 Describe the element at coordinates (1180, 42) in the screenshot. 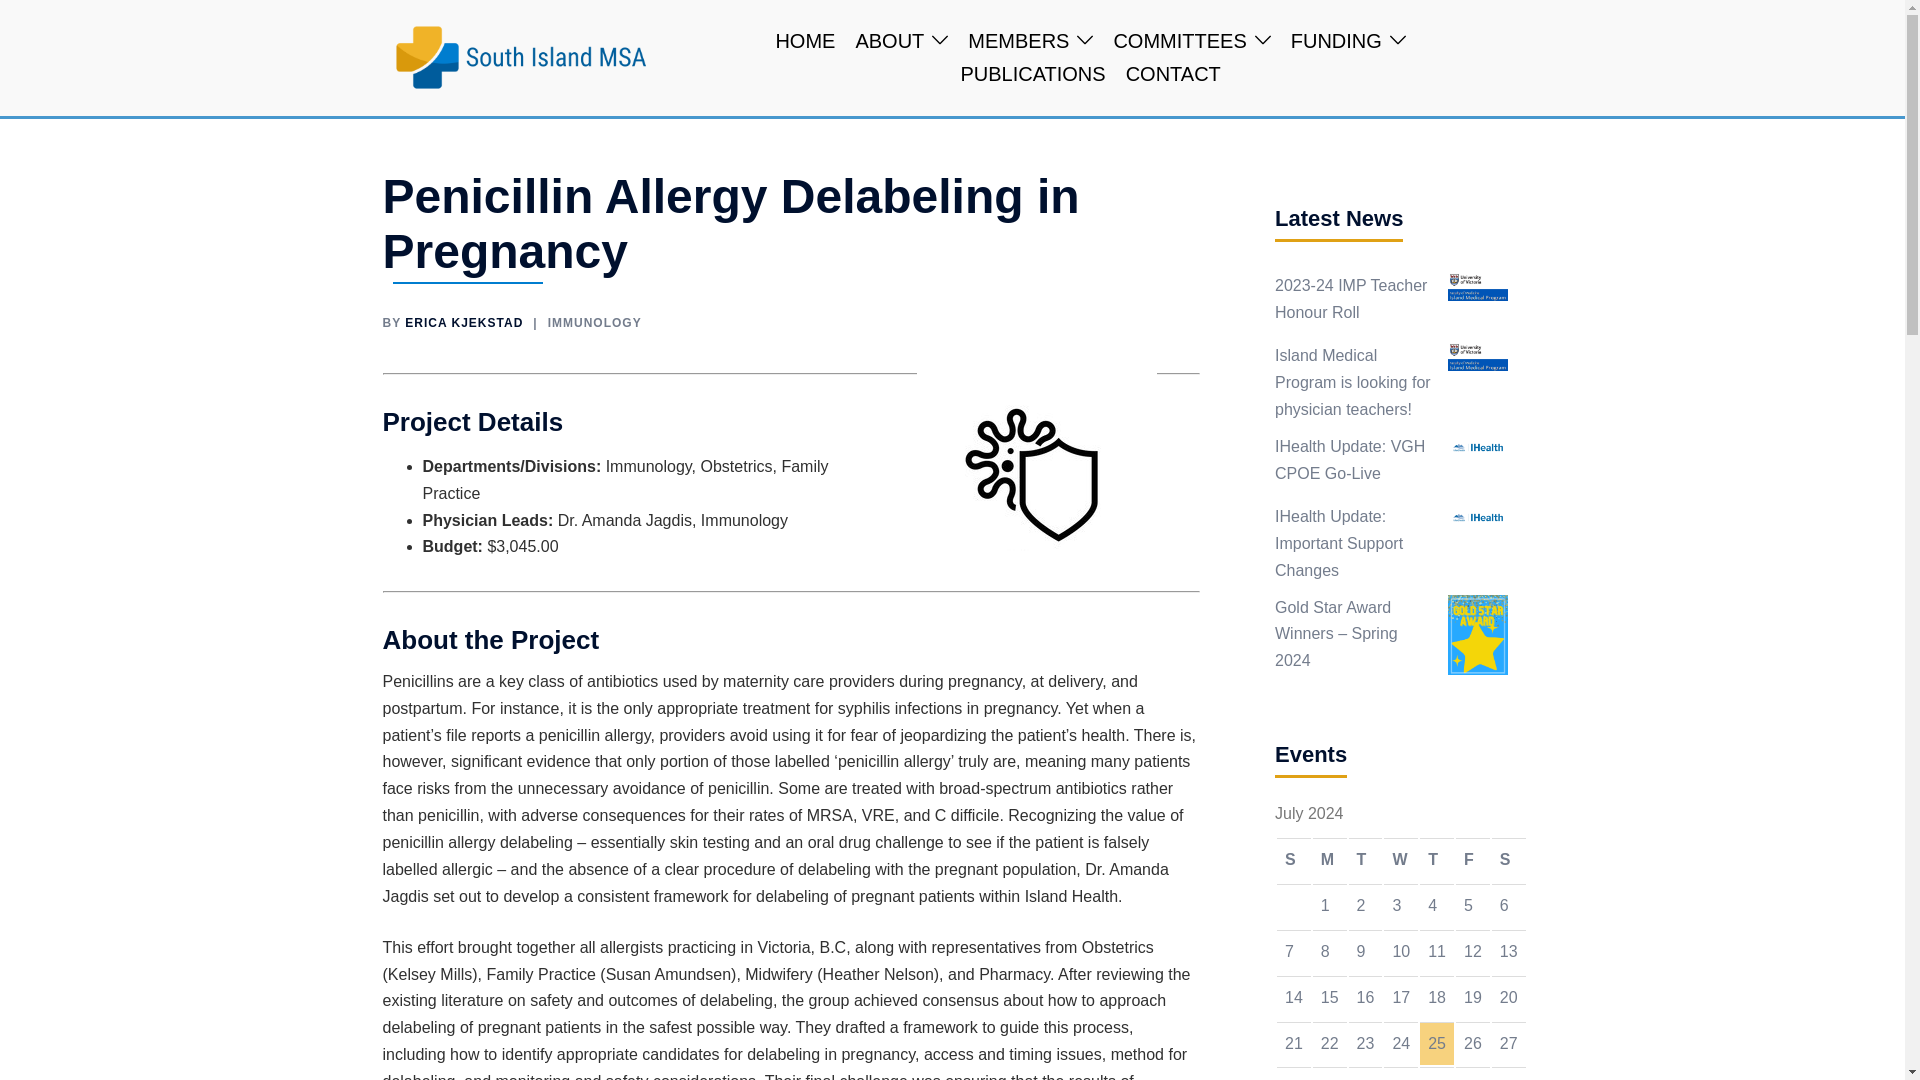

I see `COMMITTEES` at that location.